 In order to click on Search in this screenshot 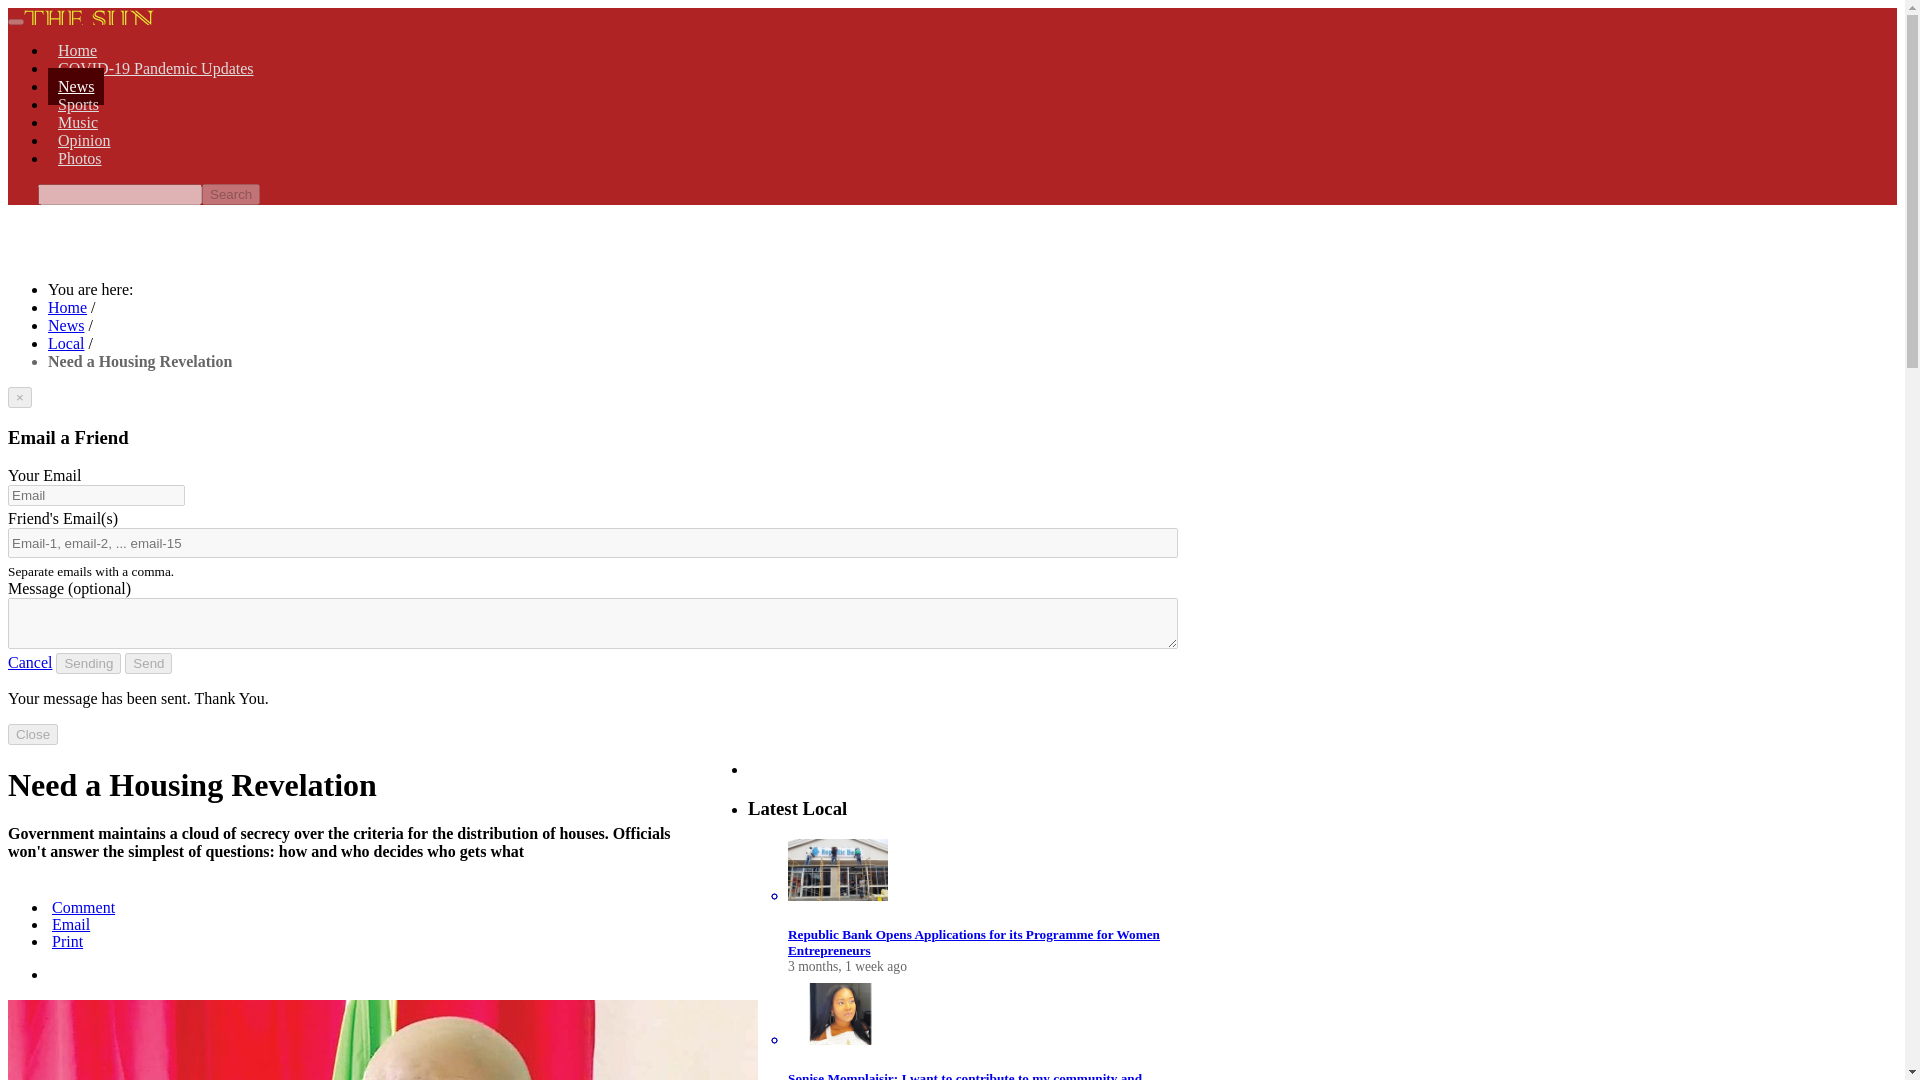, I will do `click(230, 194)`.